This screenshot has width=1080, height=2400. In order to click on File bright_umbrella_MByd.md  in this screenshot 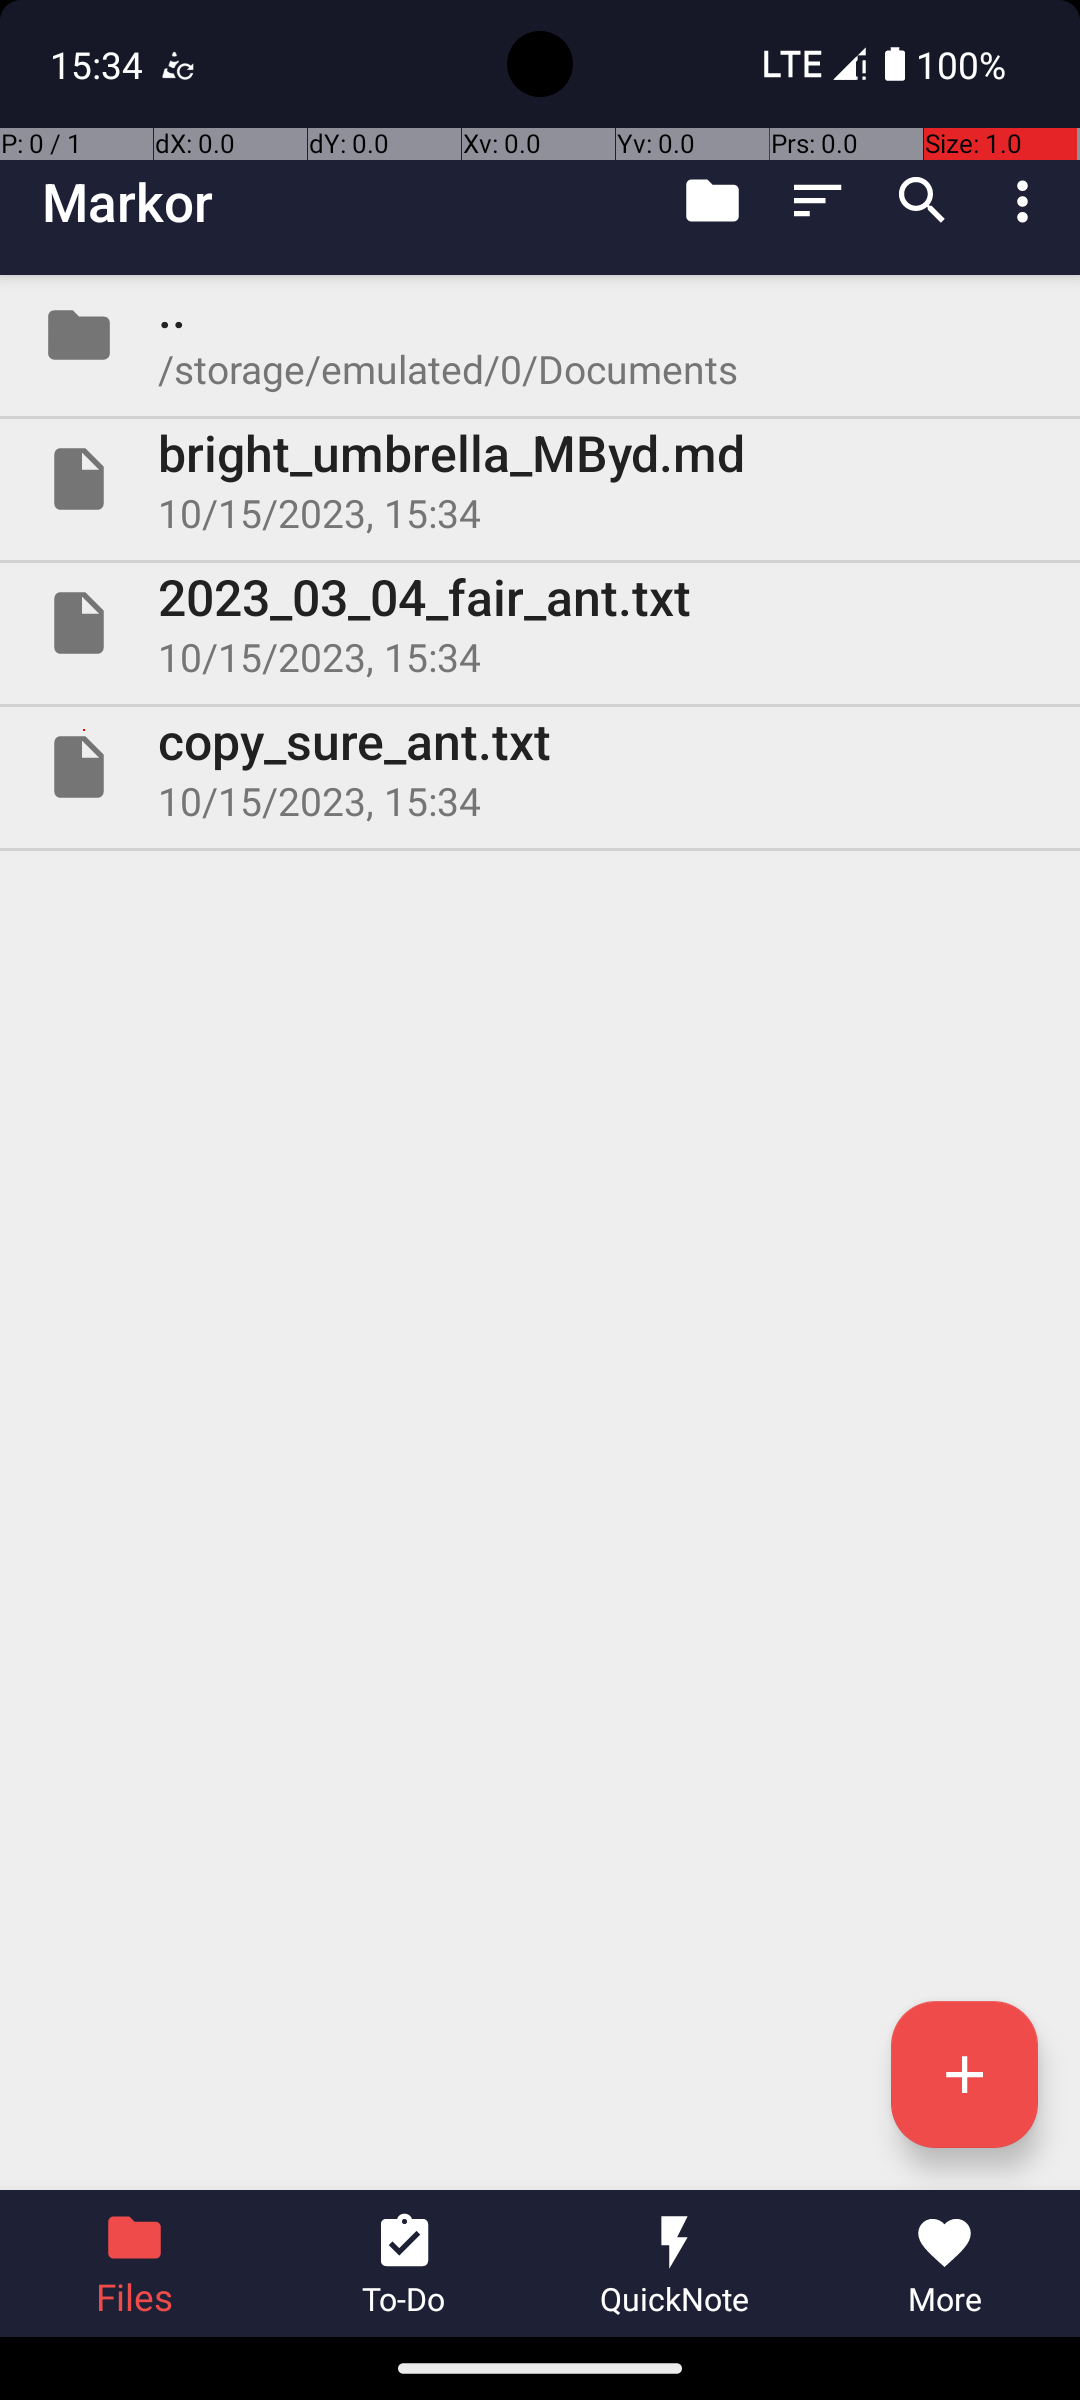, I will do `click(540, 479)`.